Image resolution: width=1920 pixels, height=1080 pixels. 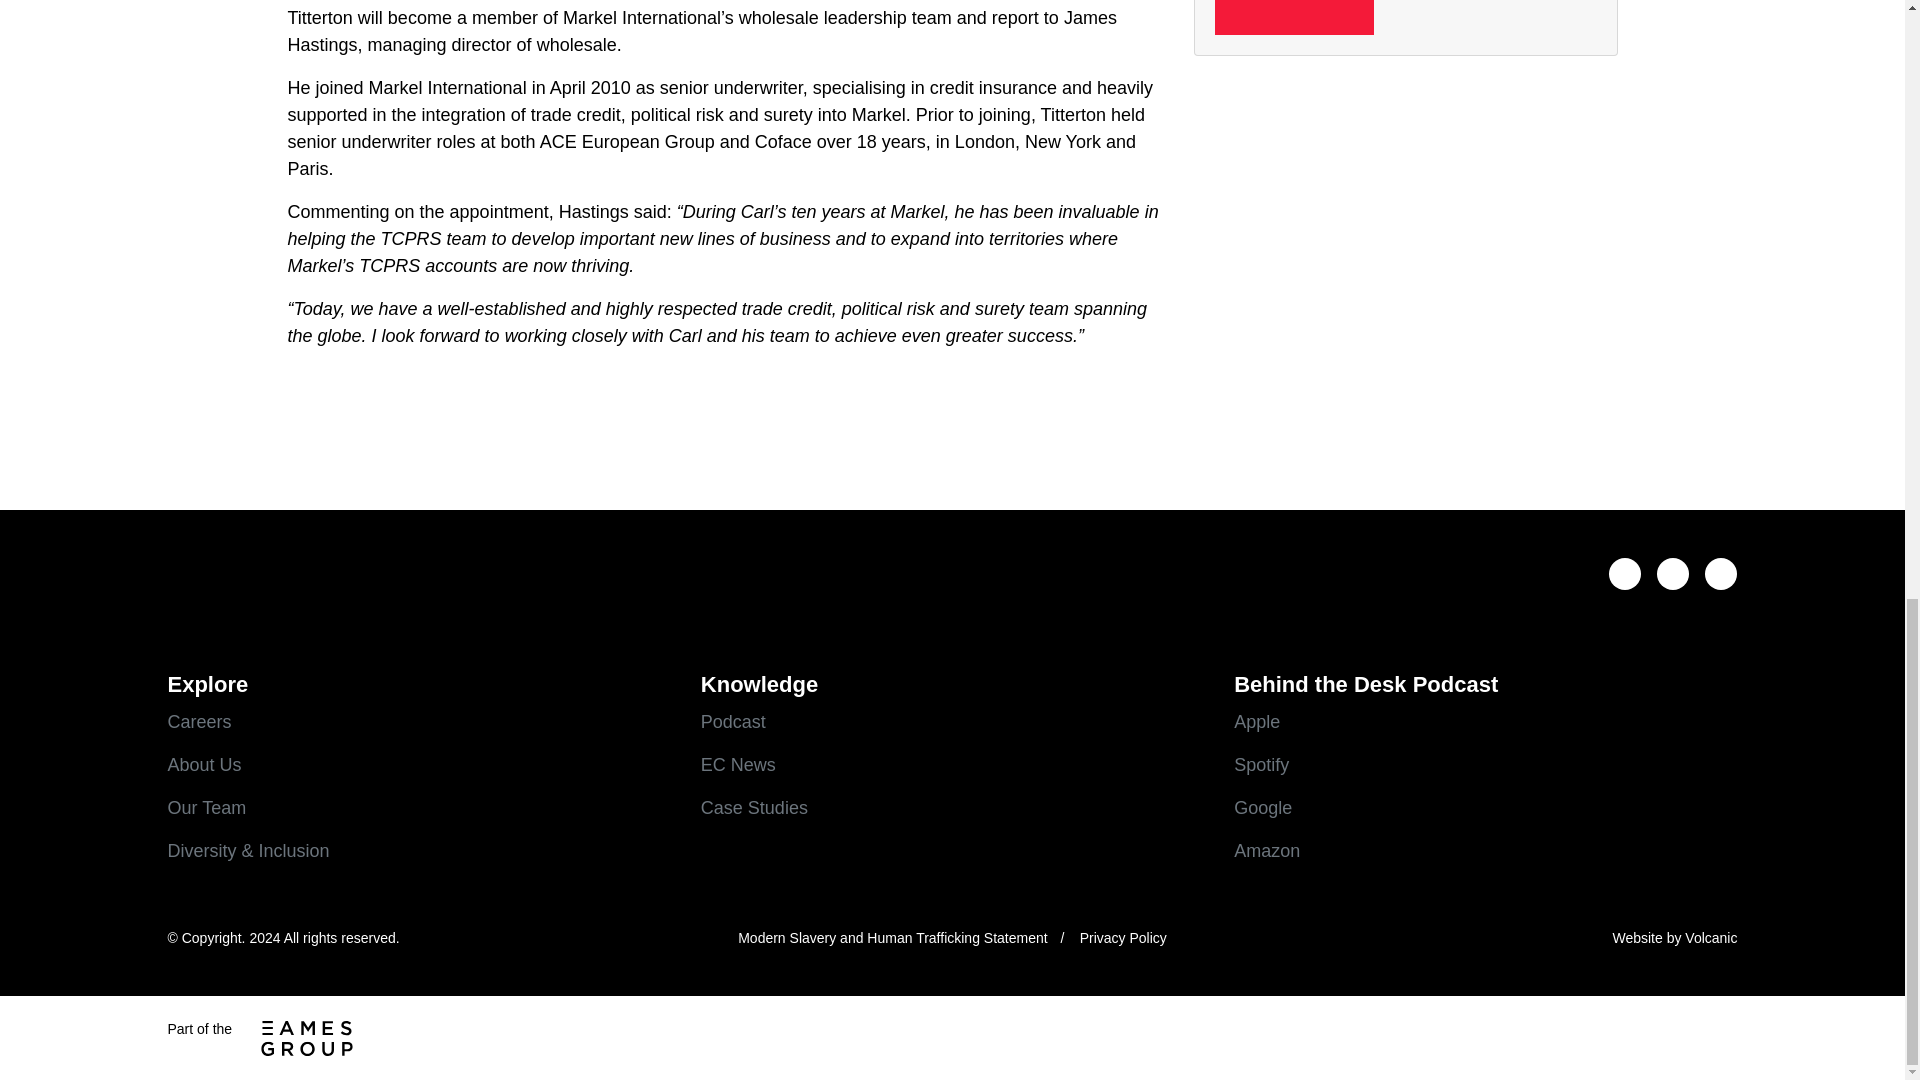 I want to click on Spotify, so click(x=1486, y=764).